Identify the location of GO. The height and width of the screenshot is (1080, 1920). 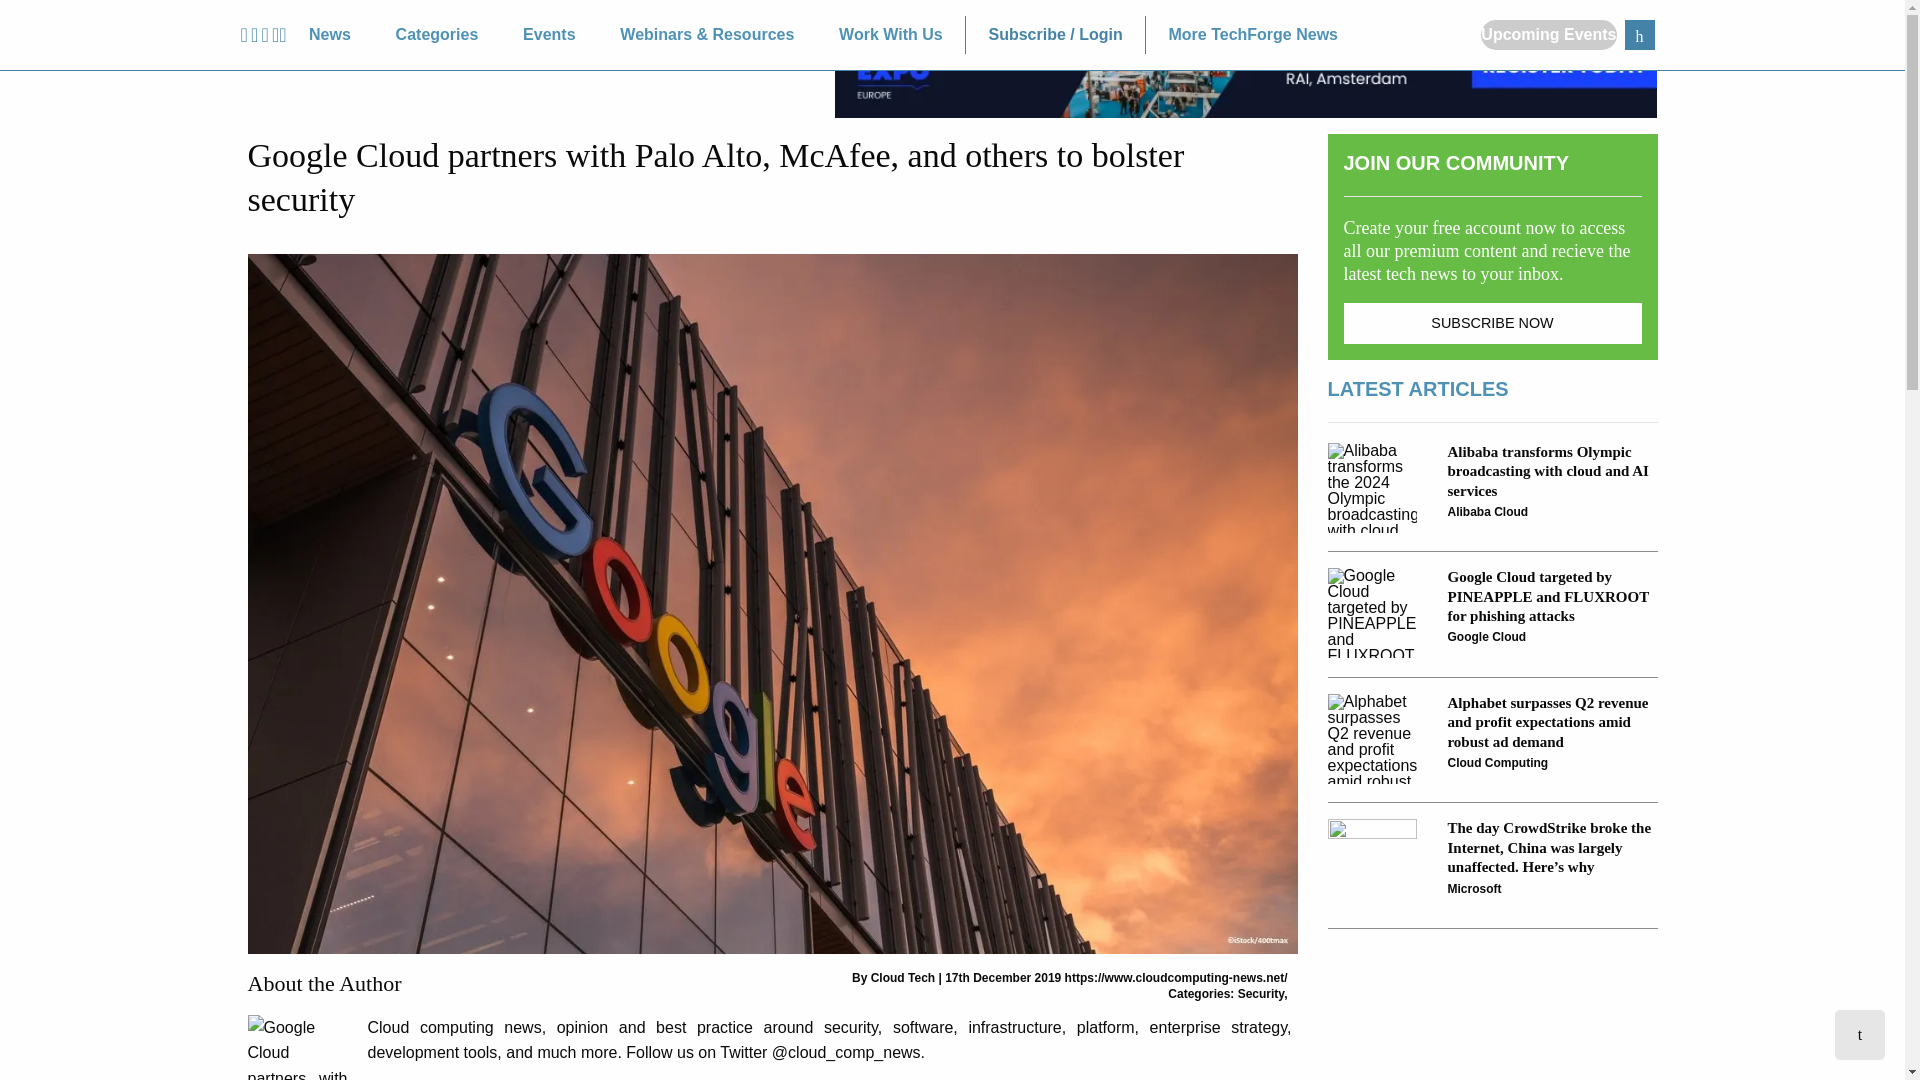
(1638, 34).